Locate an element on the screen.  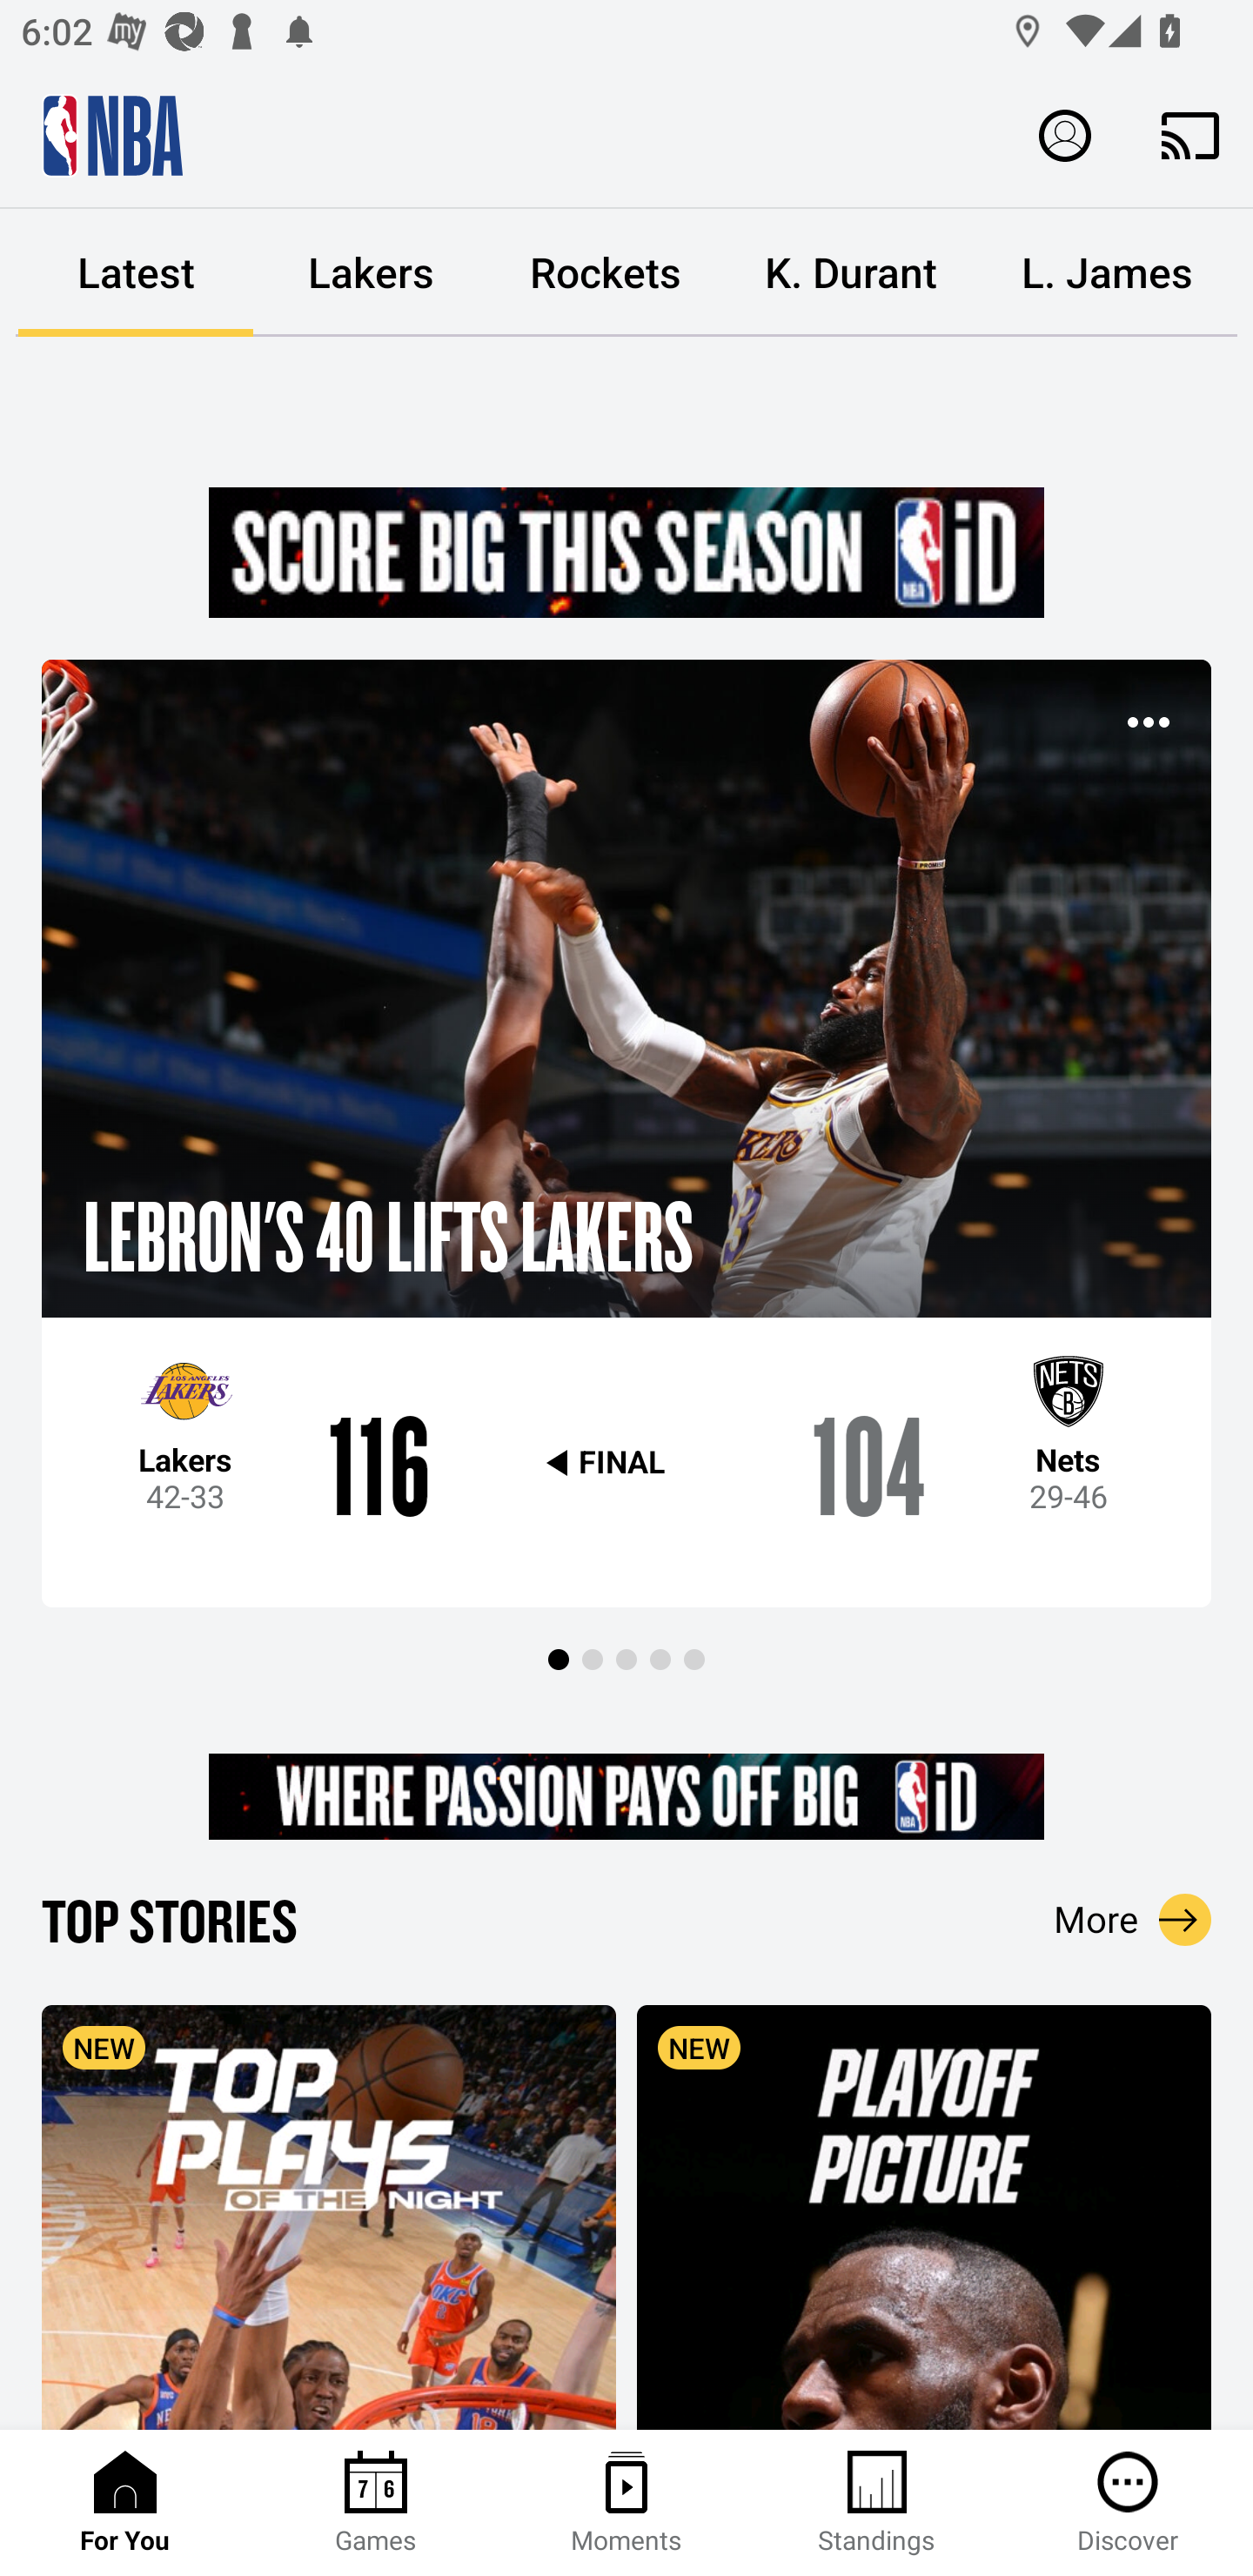
Rockets is located at coordinates (606, 273).